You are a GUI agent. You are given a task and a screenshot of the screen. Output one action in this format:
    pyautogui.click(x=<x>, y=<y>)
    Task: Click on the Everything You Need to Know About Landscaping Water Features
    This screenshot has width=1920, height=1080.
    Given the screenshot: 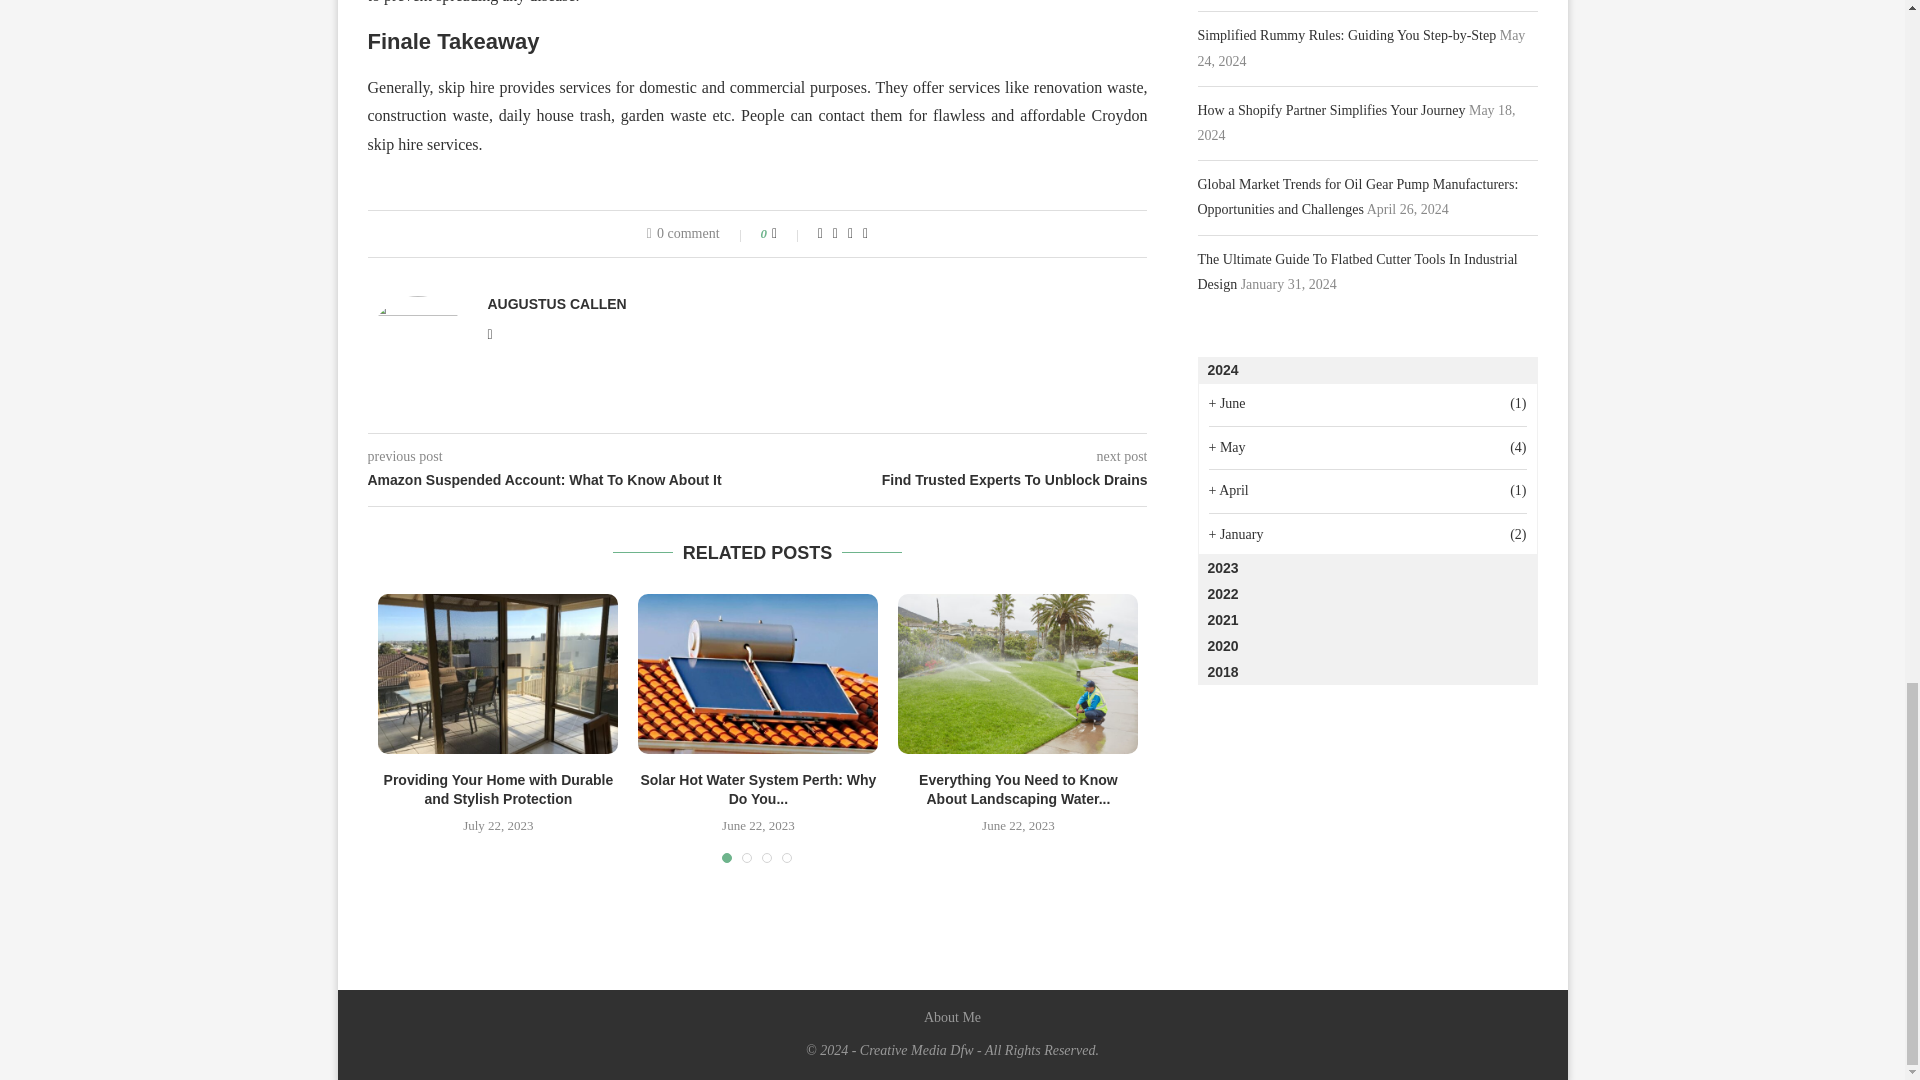 What is the action you would take?
    pyautogui.click(x=1018, y=674)
    